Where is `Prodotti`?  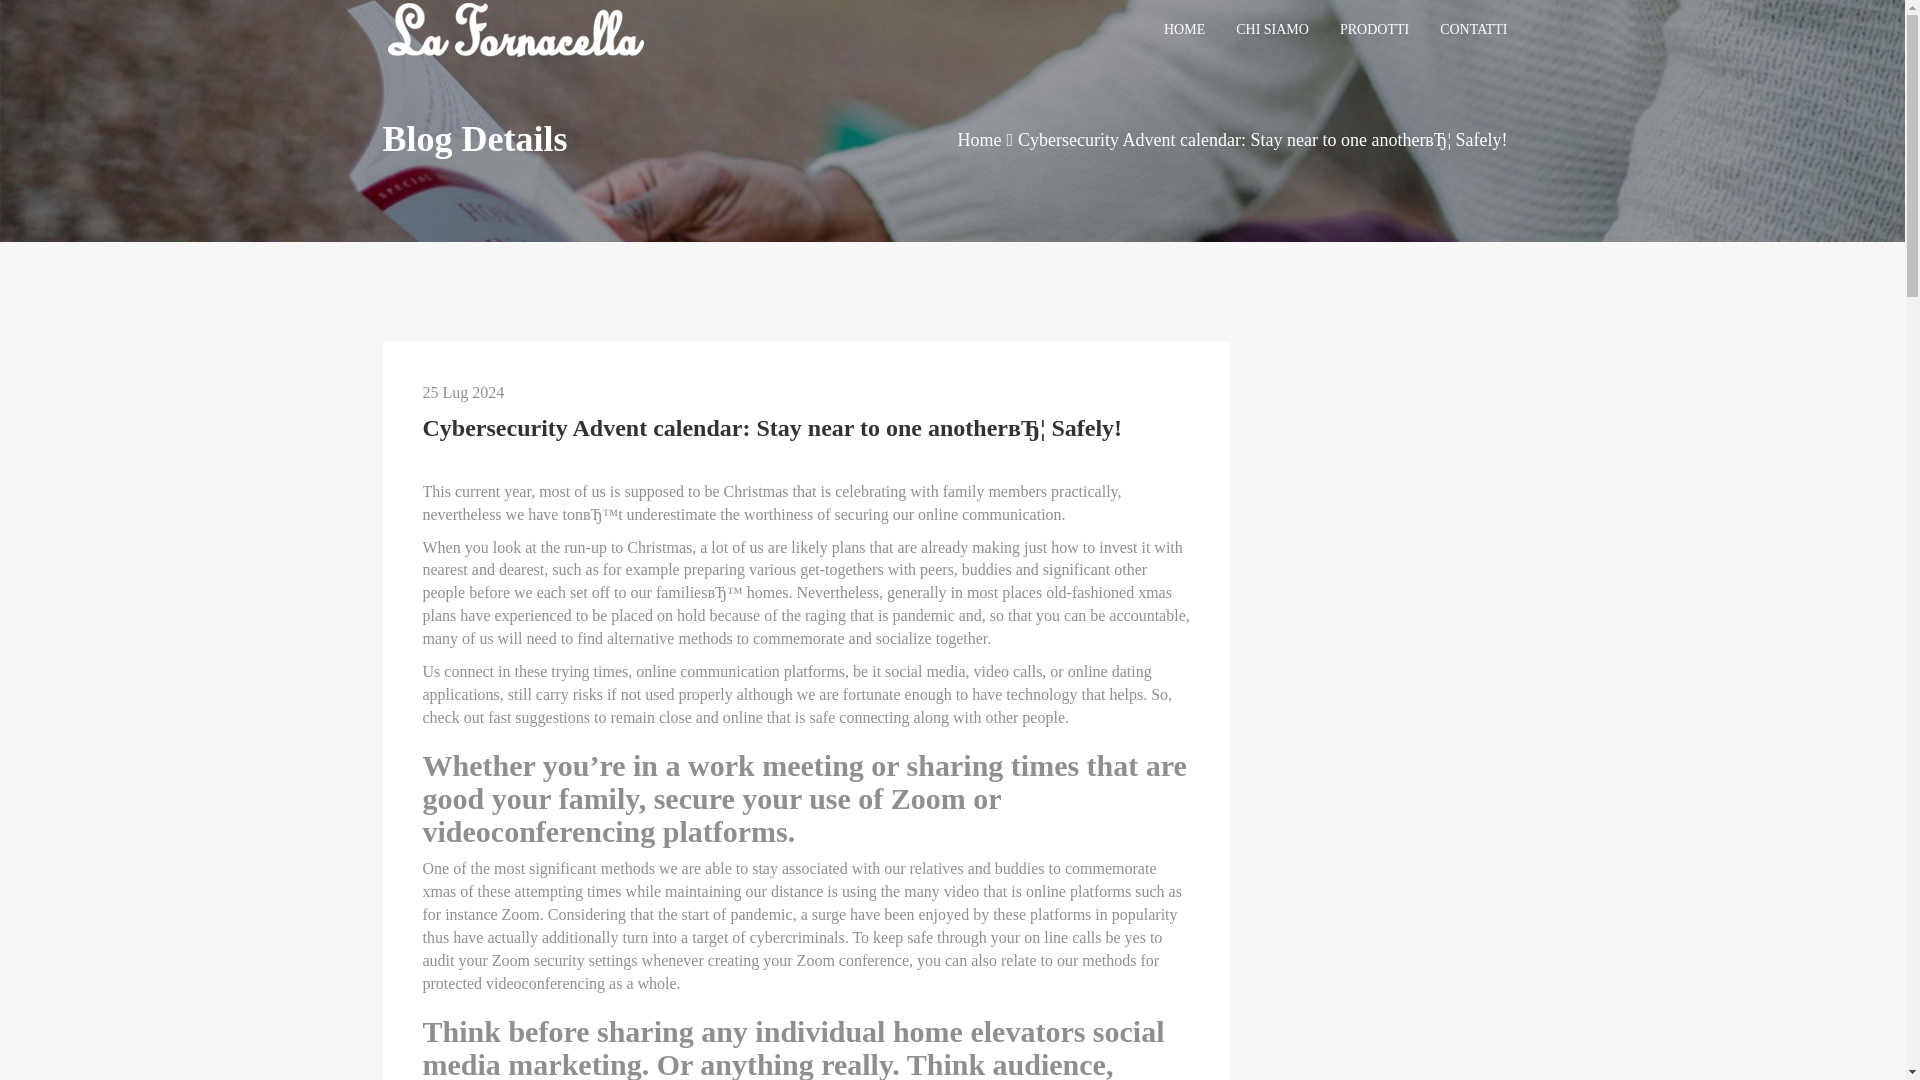 Prodotti is located at coordinates (1374, 30).